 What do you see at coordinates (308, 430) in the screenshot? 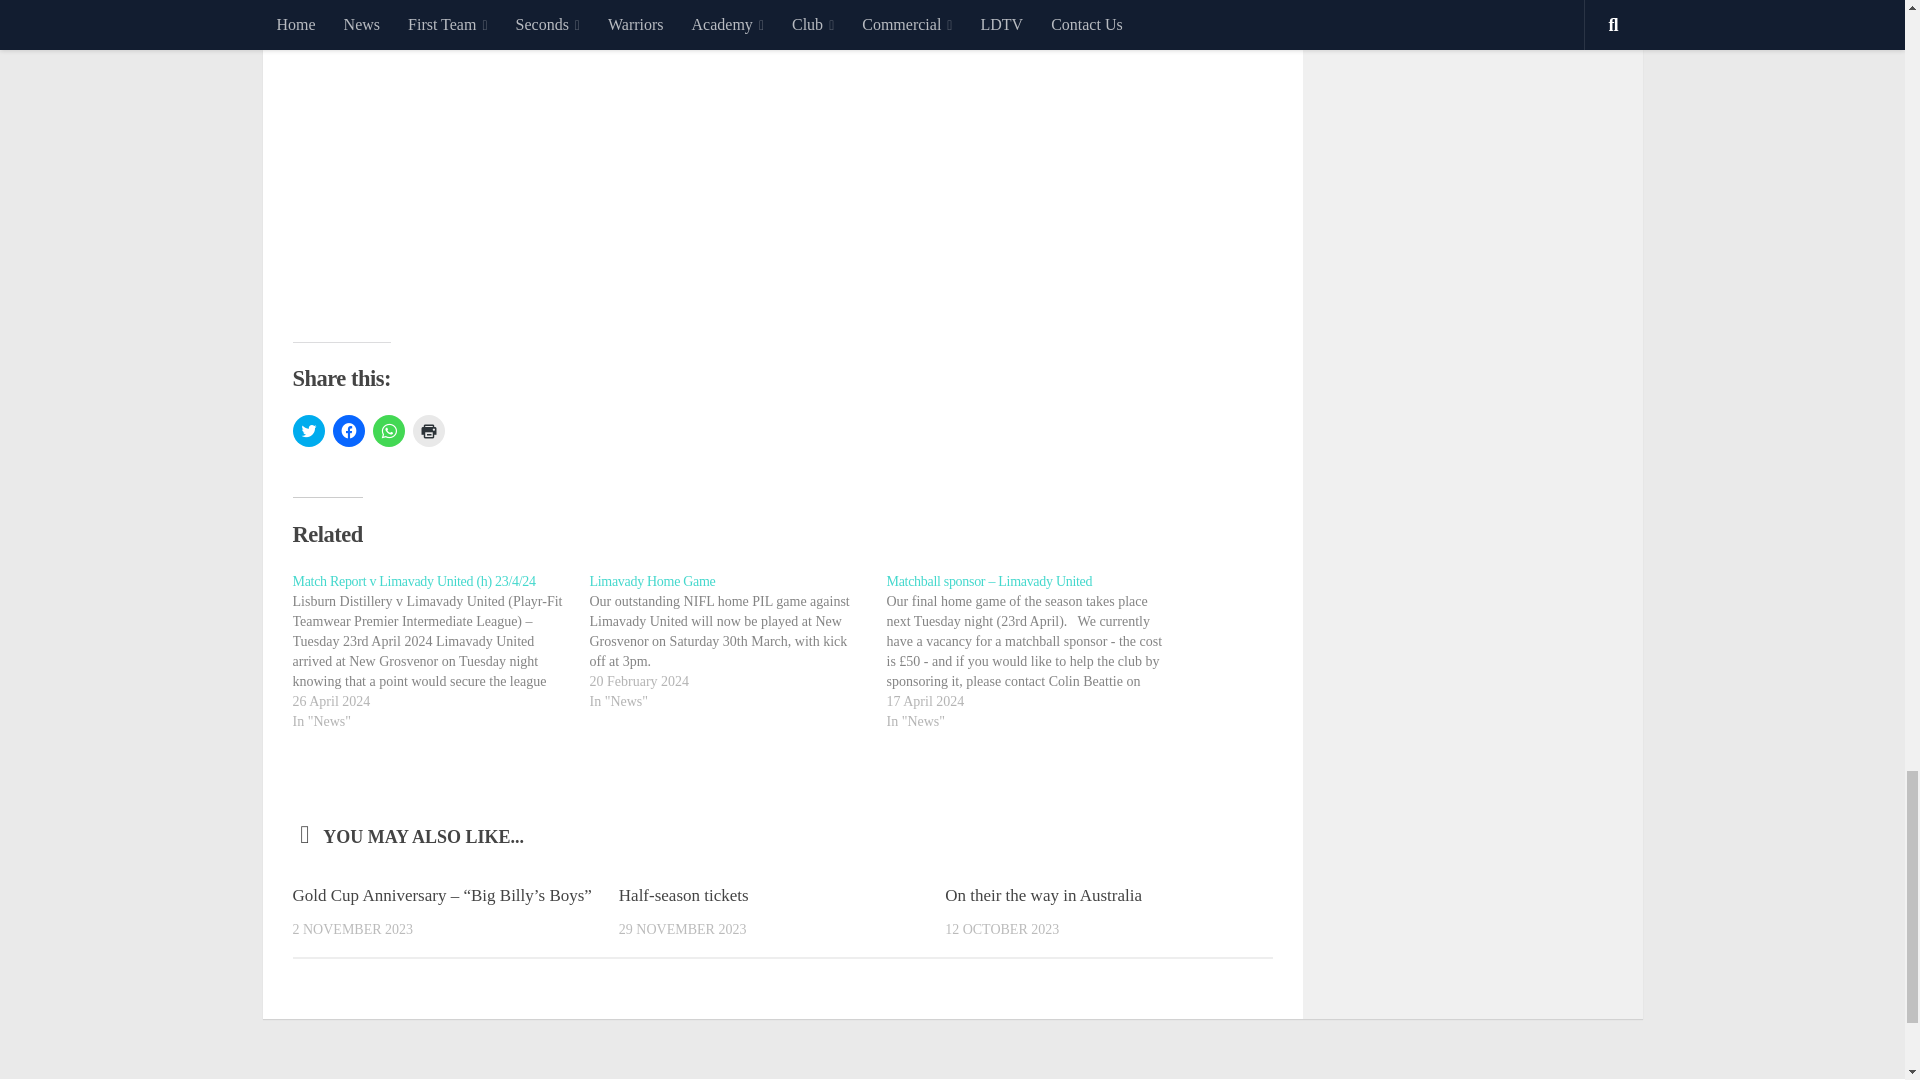
I see `Click to share on Twitter` at bounding box center [308, 430].